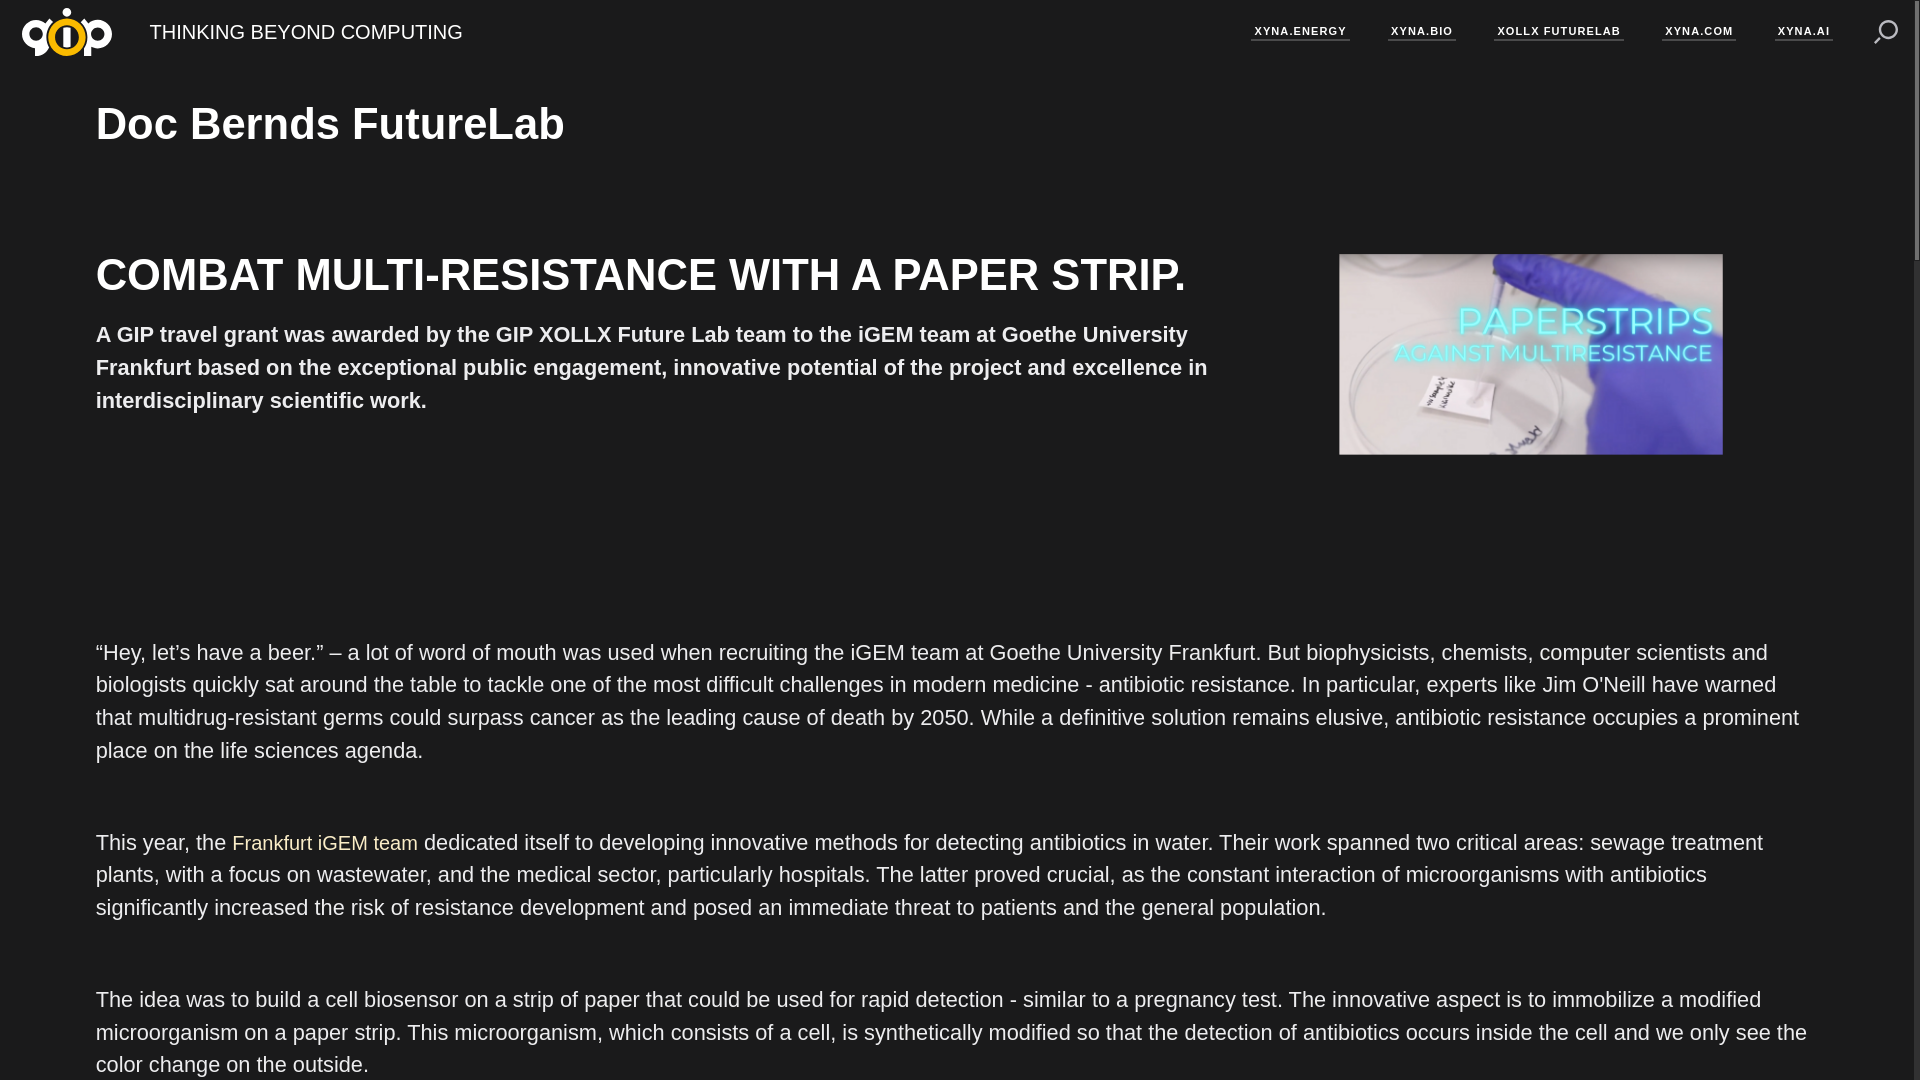 The width and height of the screenshot is (1920, 1080). I want to click on Frankfurt iGEM team, so click(325, 844).